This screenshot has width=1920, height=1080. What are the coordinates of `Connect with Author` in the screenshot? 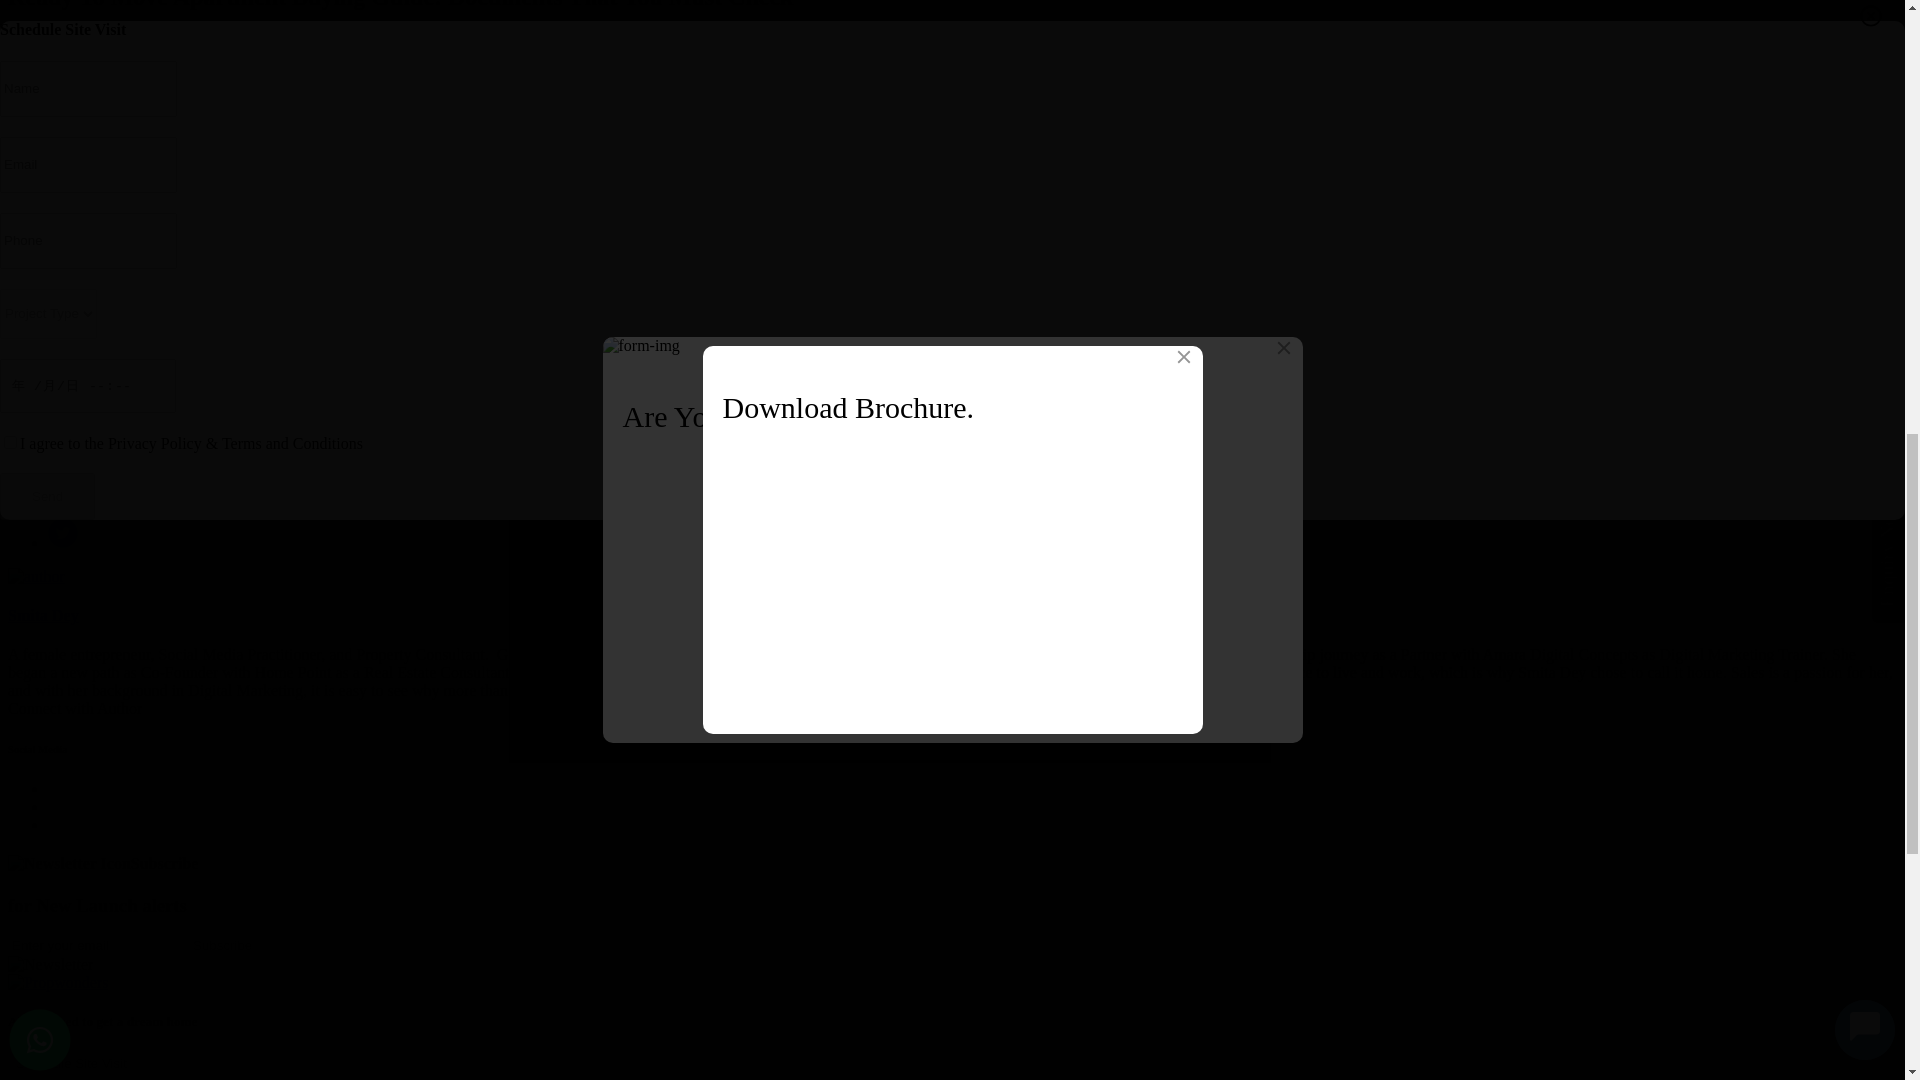 It's located at (74, 708).